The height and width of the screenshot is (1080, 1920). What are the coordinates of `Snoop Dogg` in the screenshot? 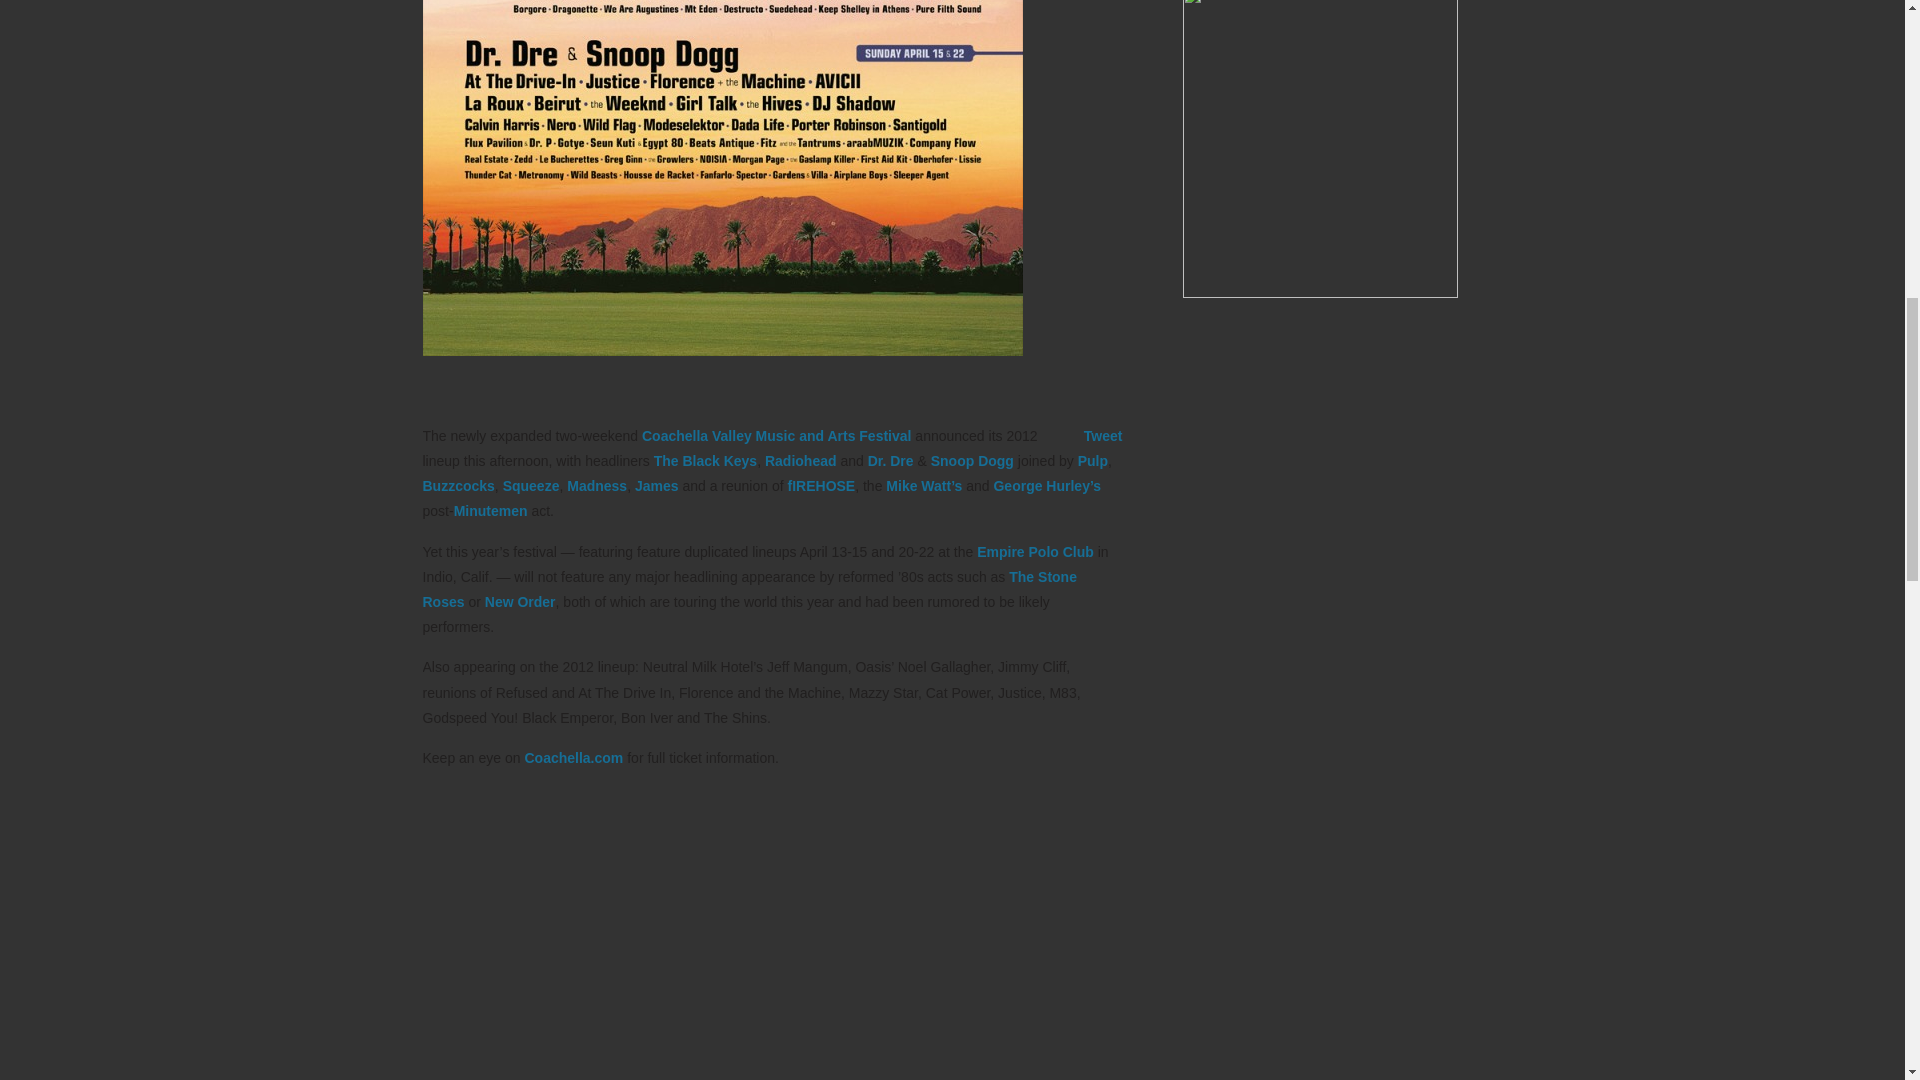 It's located at (972, 460).